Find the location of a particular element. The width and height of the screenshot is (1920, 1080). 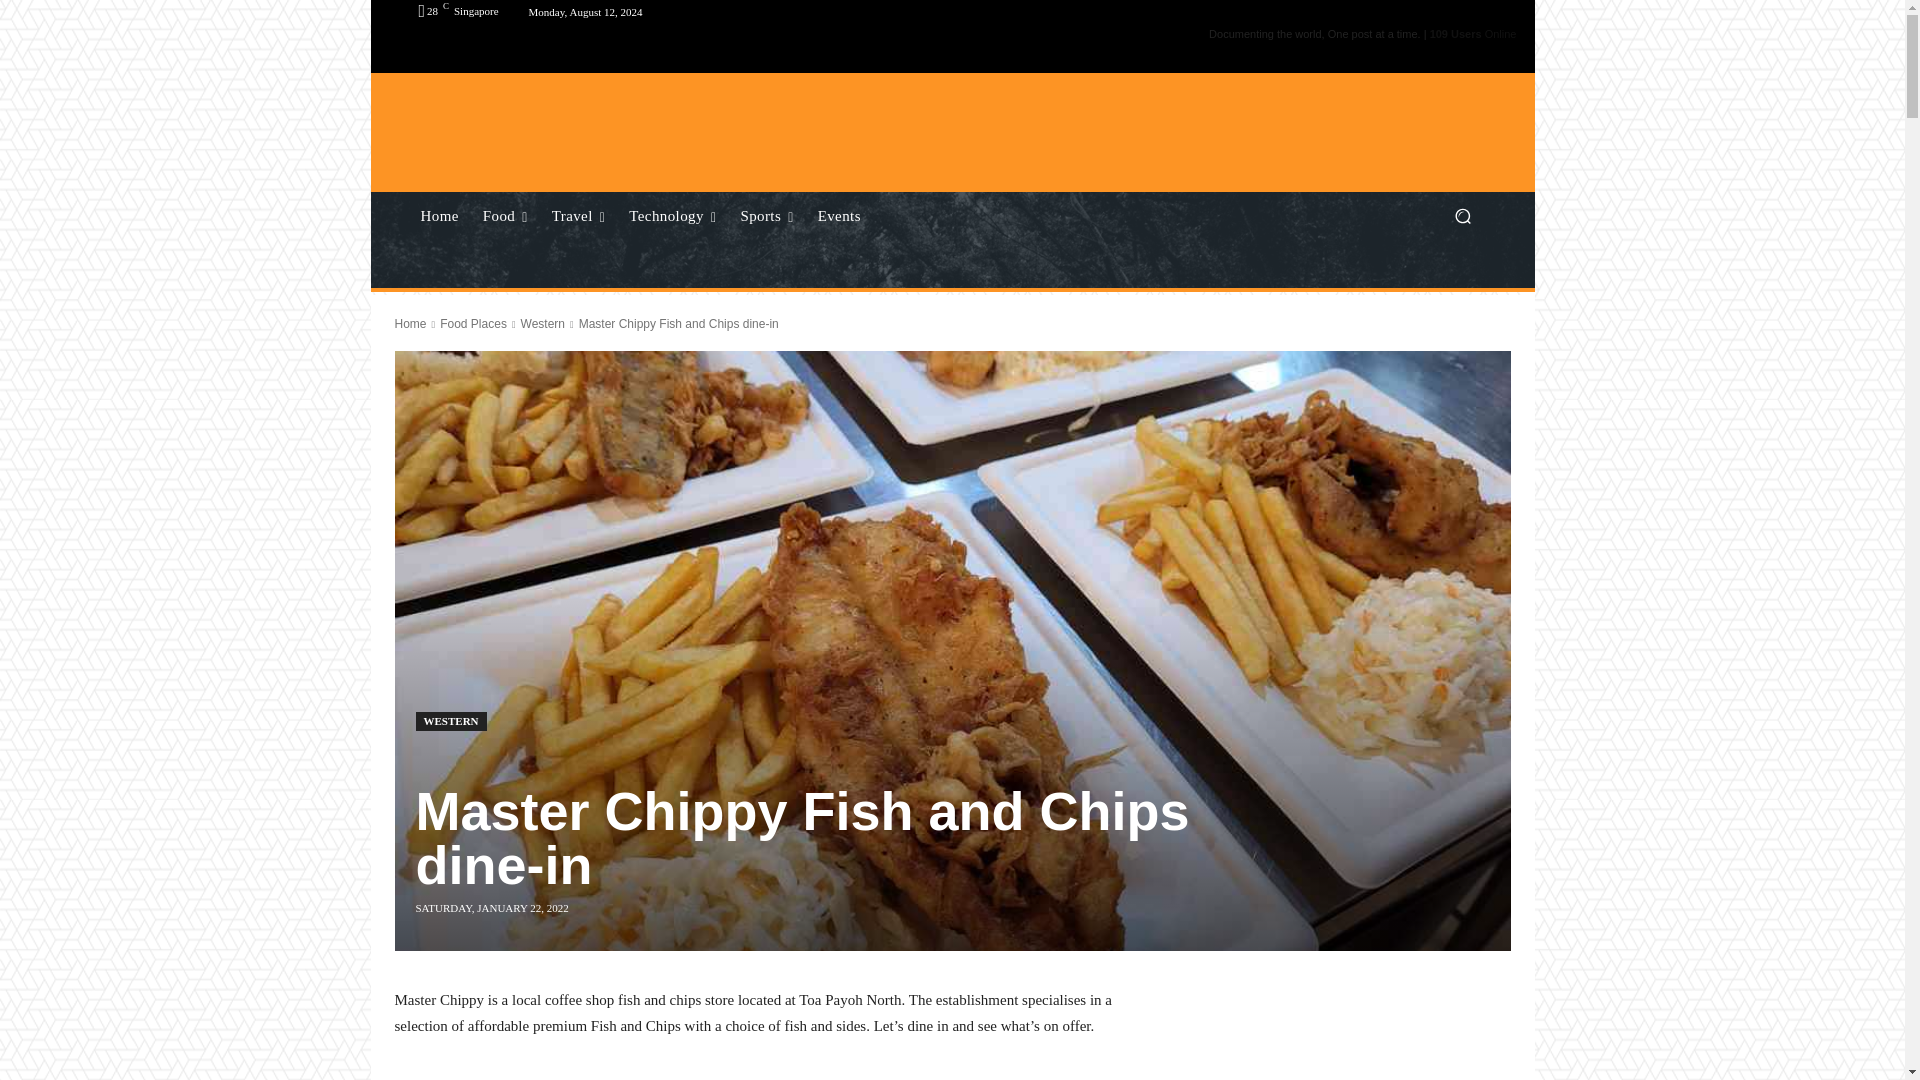

Documenting the world, one post at a time is located at coordinates (561, 148).